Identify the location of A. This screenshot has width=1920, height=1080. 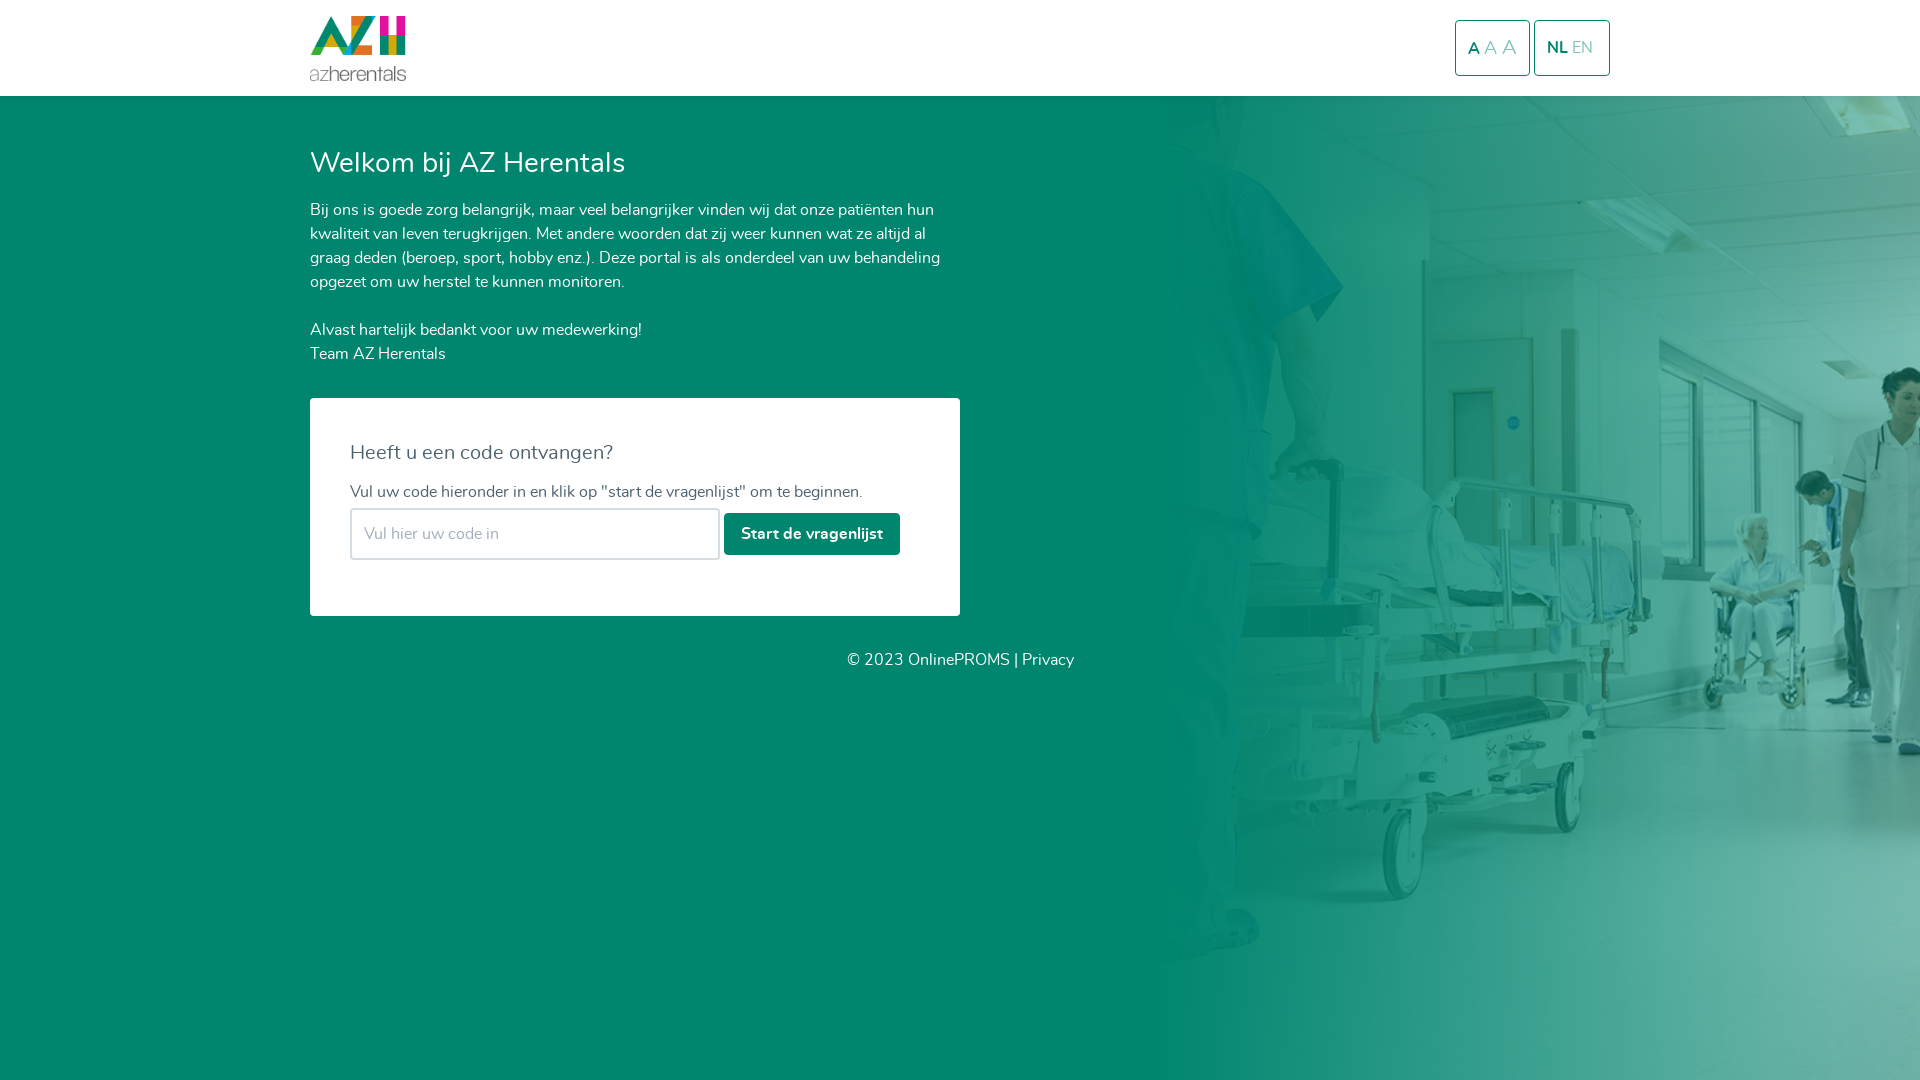
(1493, 49).